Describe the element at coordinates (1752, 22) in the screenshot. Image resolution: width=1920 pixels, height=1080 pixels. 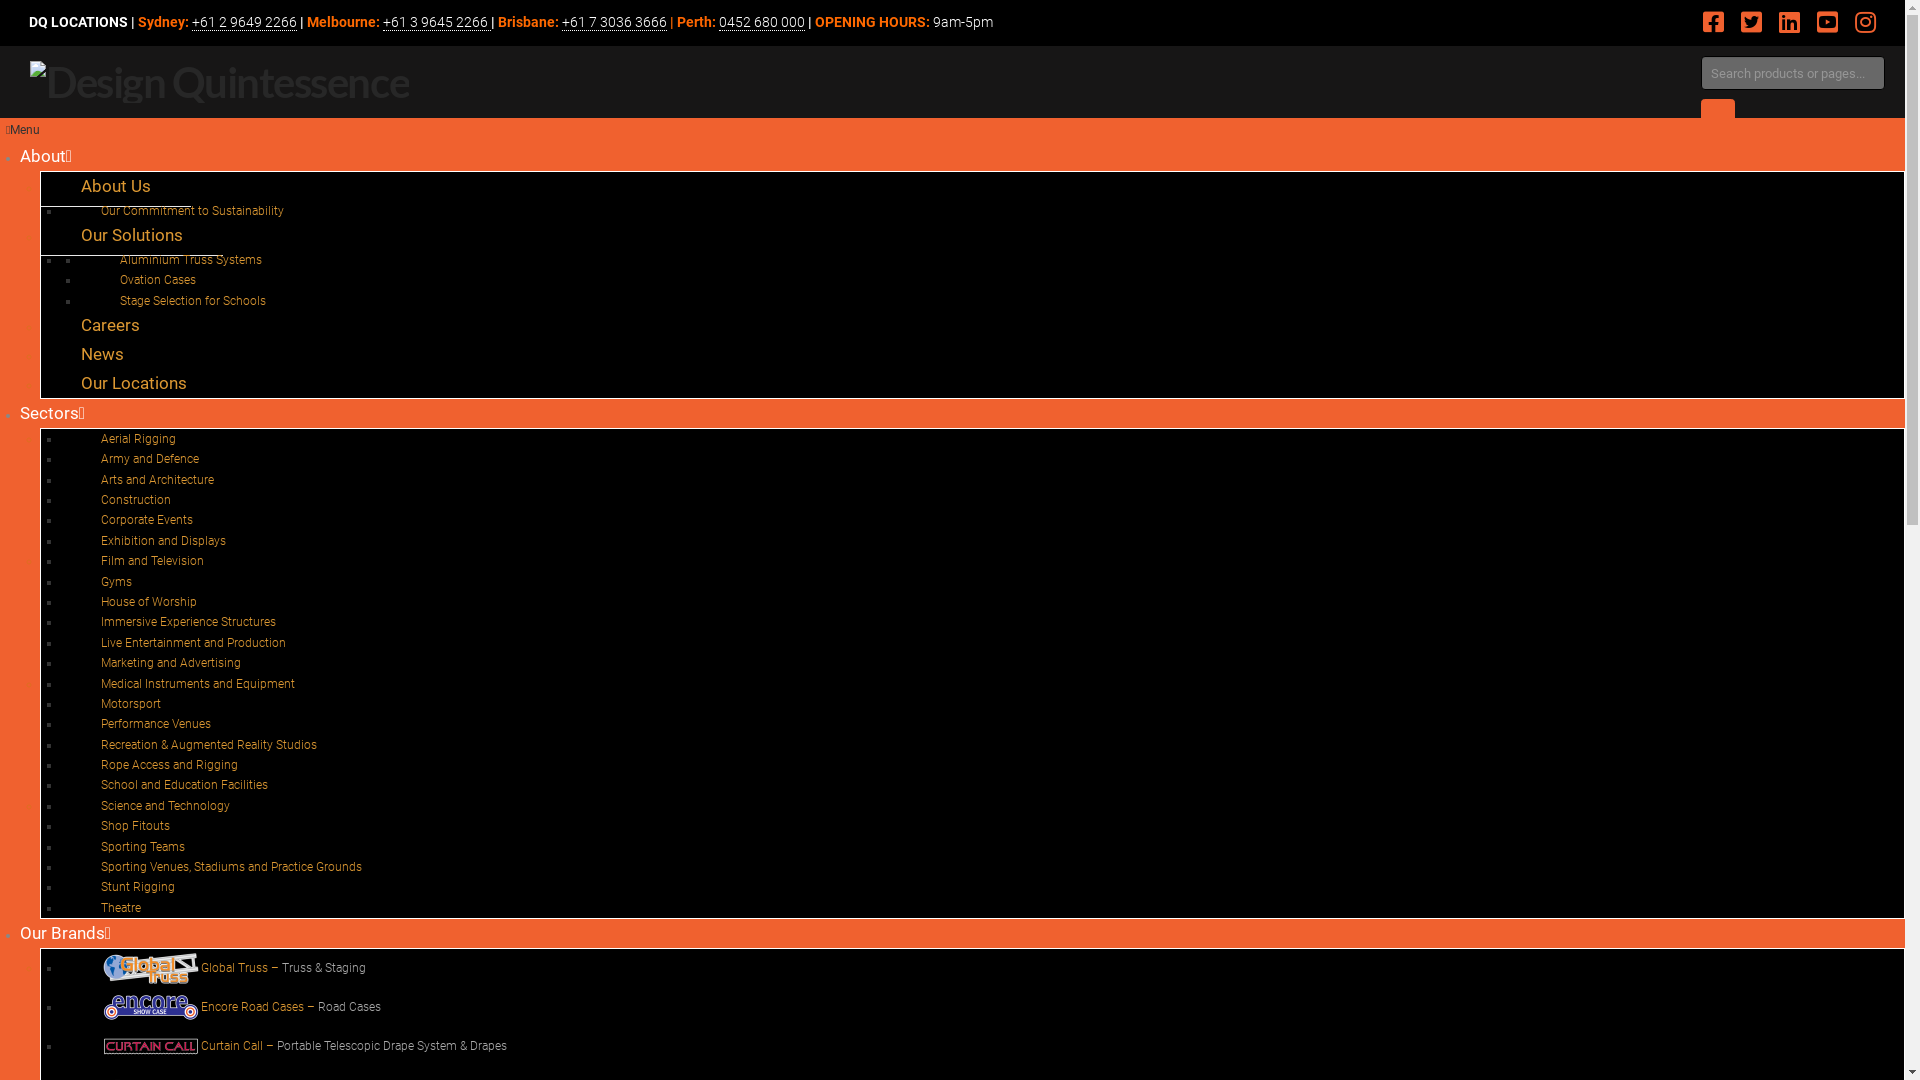
I see `Twitter` at that location.